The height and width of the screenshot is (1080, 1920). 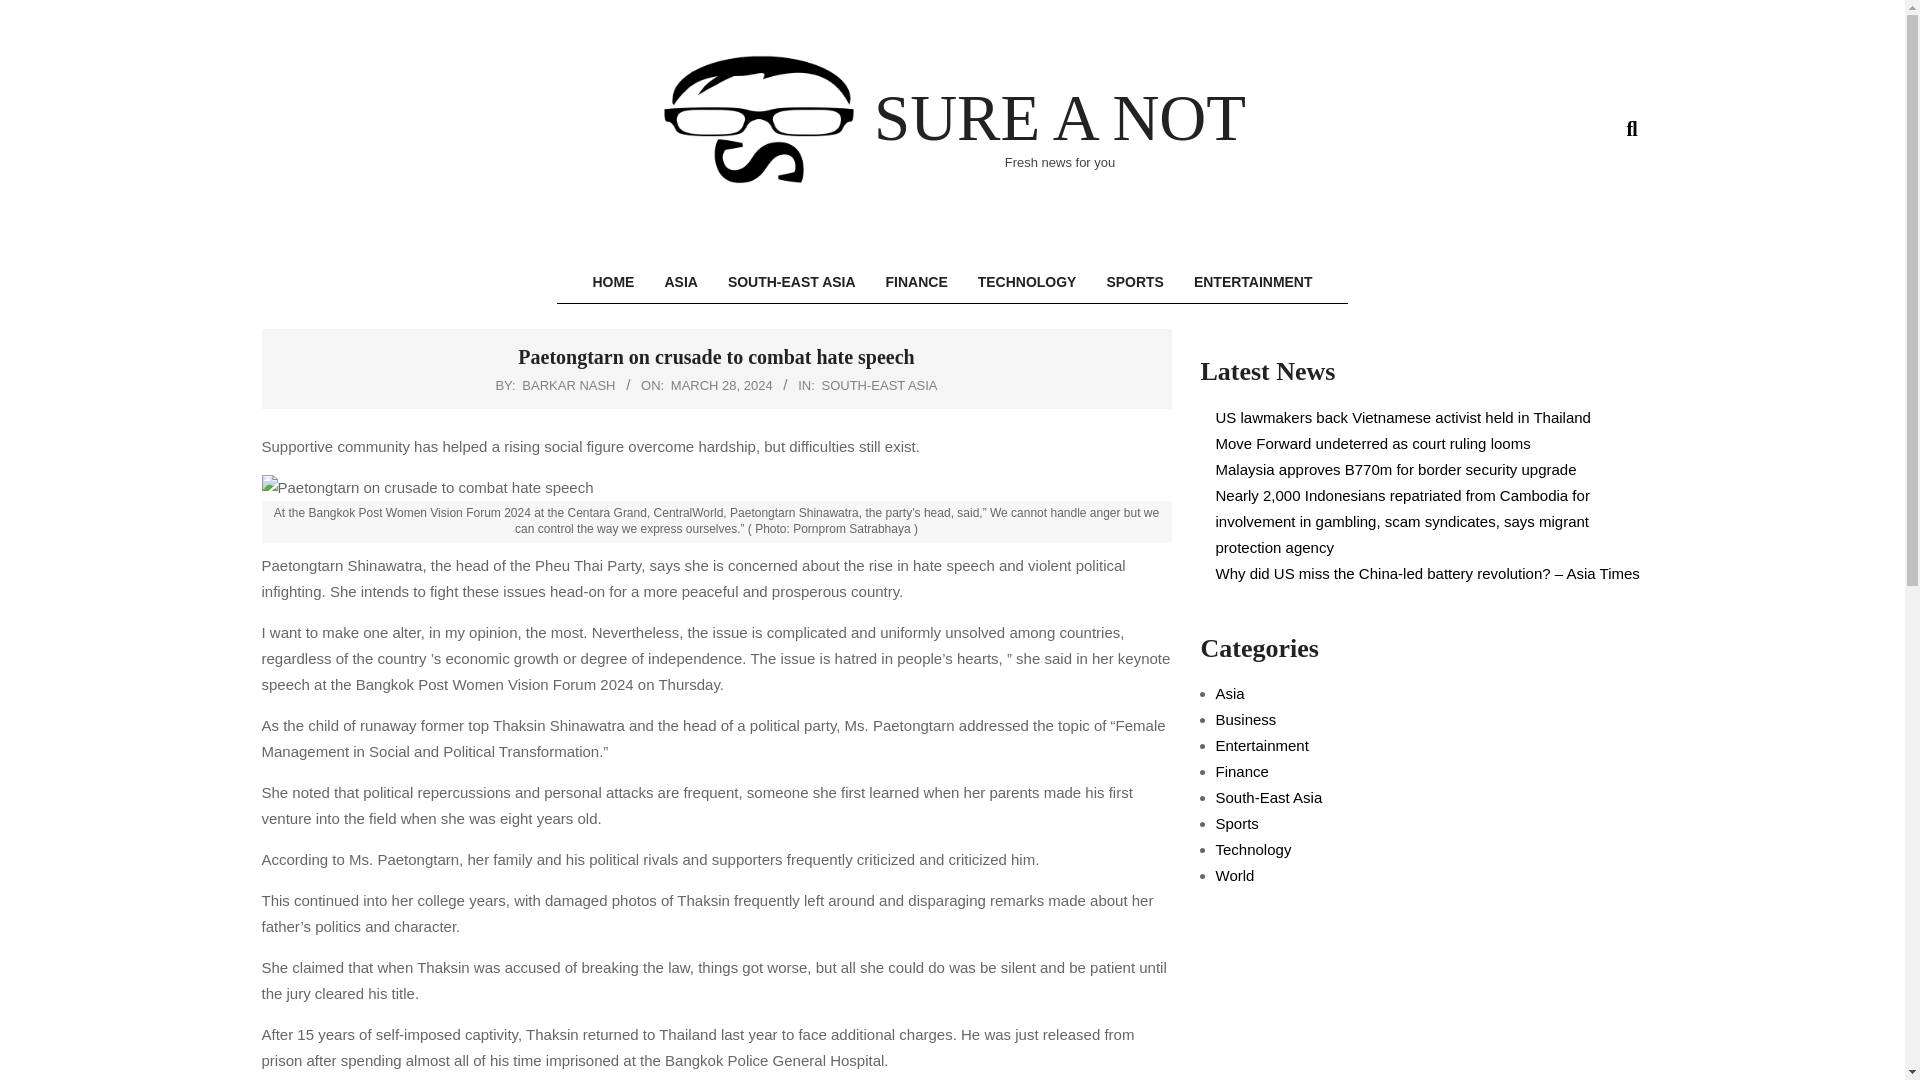 What do you see at coordinates (32, 12) in the screenshot?
I see `Search` at bounding box center [32, 12].